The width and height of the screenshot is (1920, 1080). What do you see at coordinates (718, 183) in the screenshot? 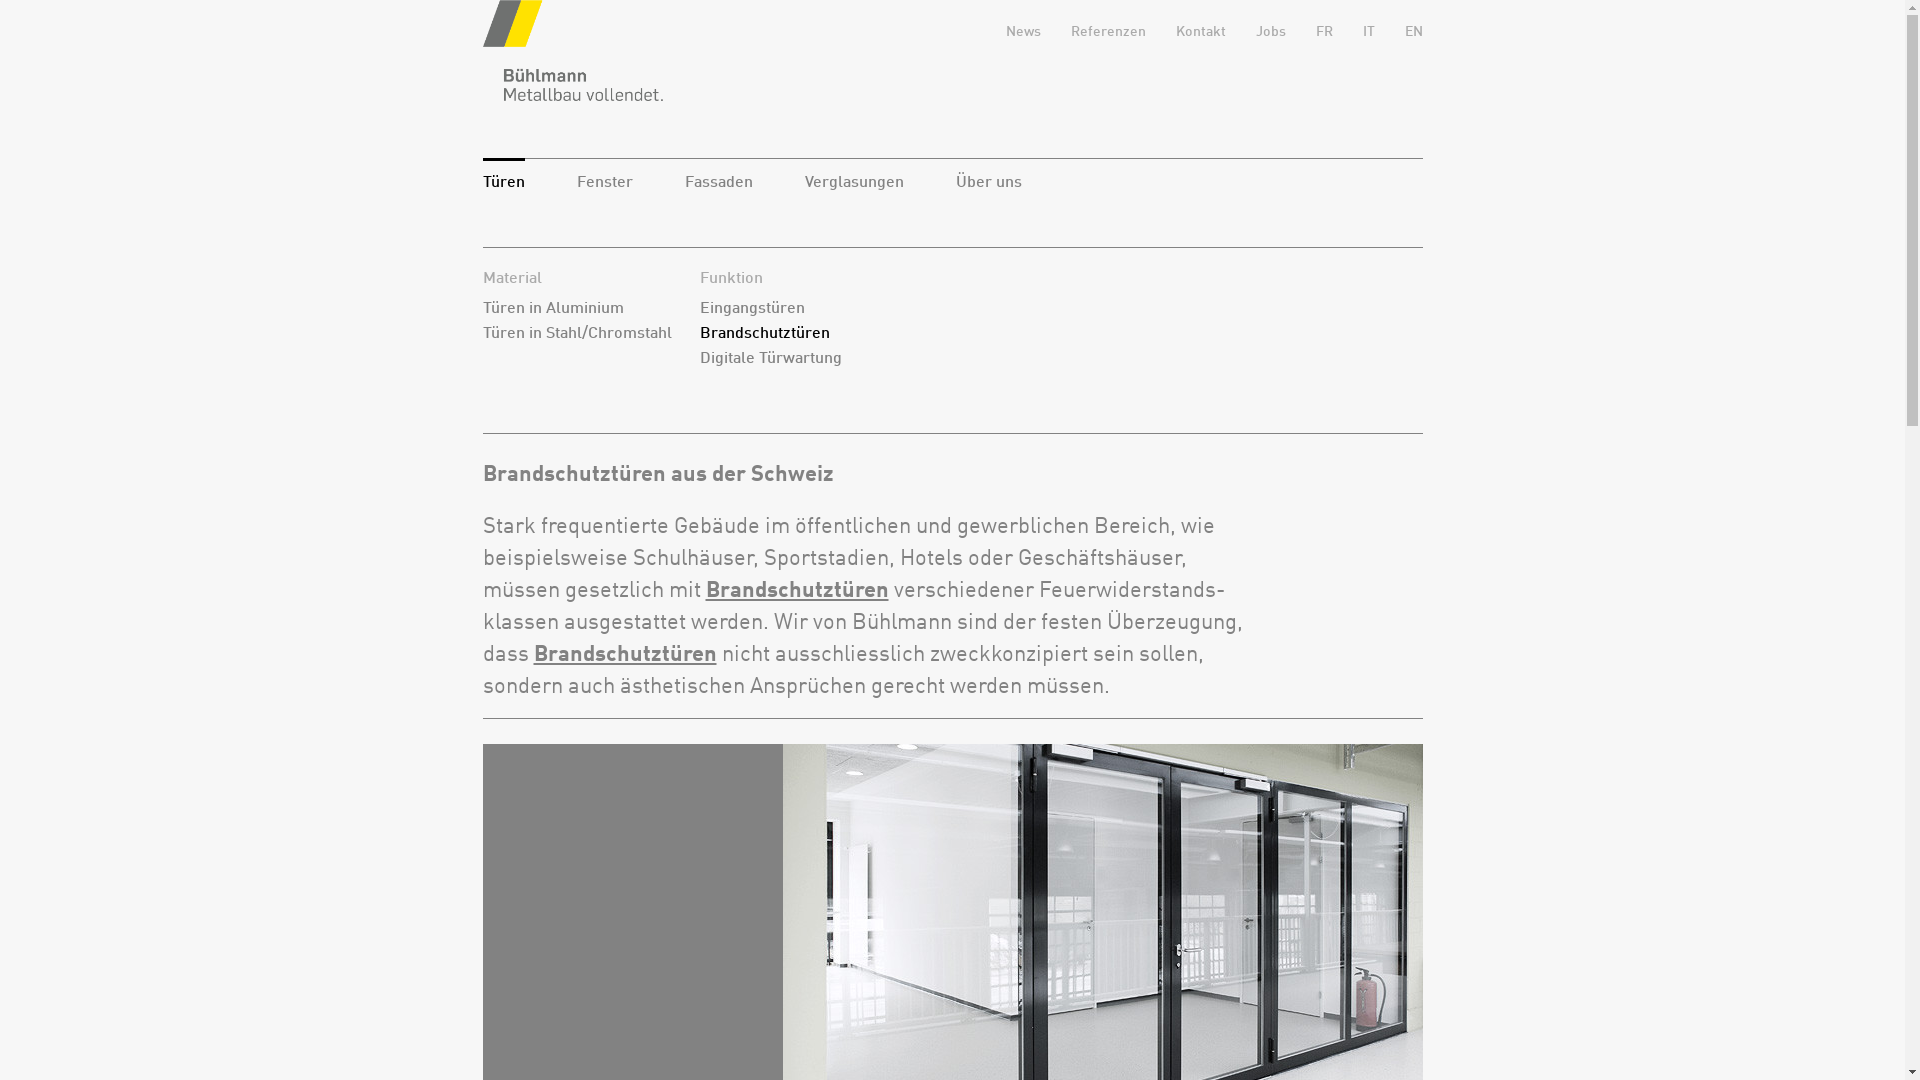
I see `Fassaden` at bounding box center [718, 183].